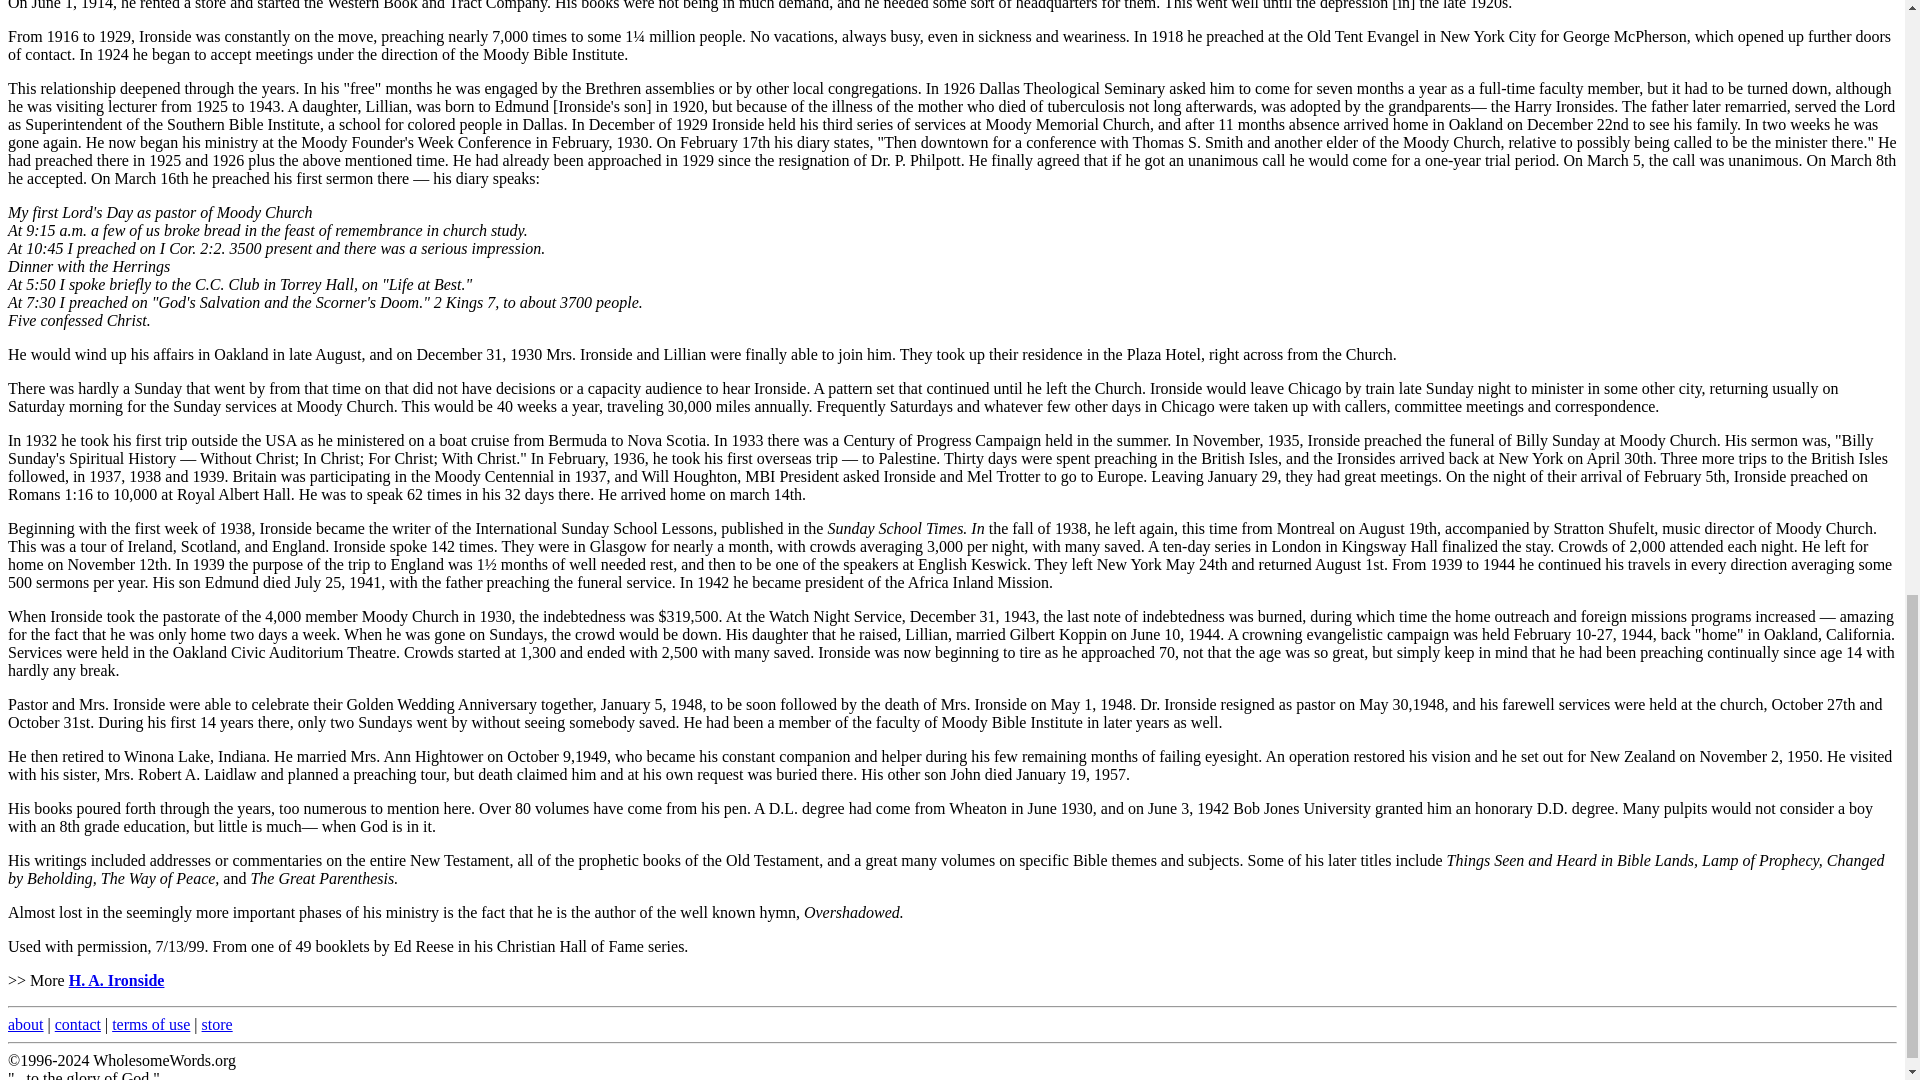  What do you see at coordinates (117, 980) in the screenshot?
I see `H. A. Ironside` at bounding box center [117, 980].